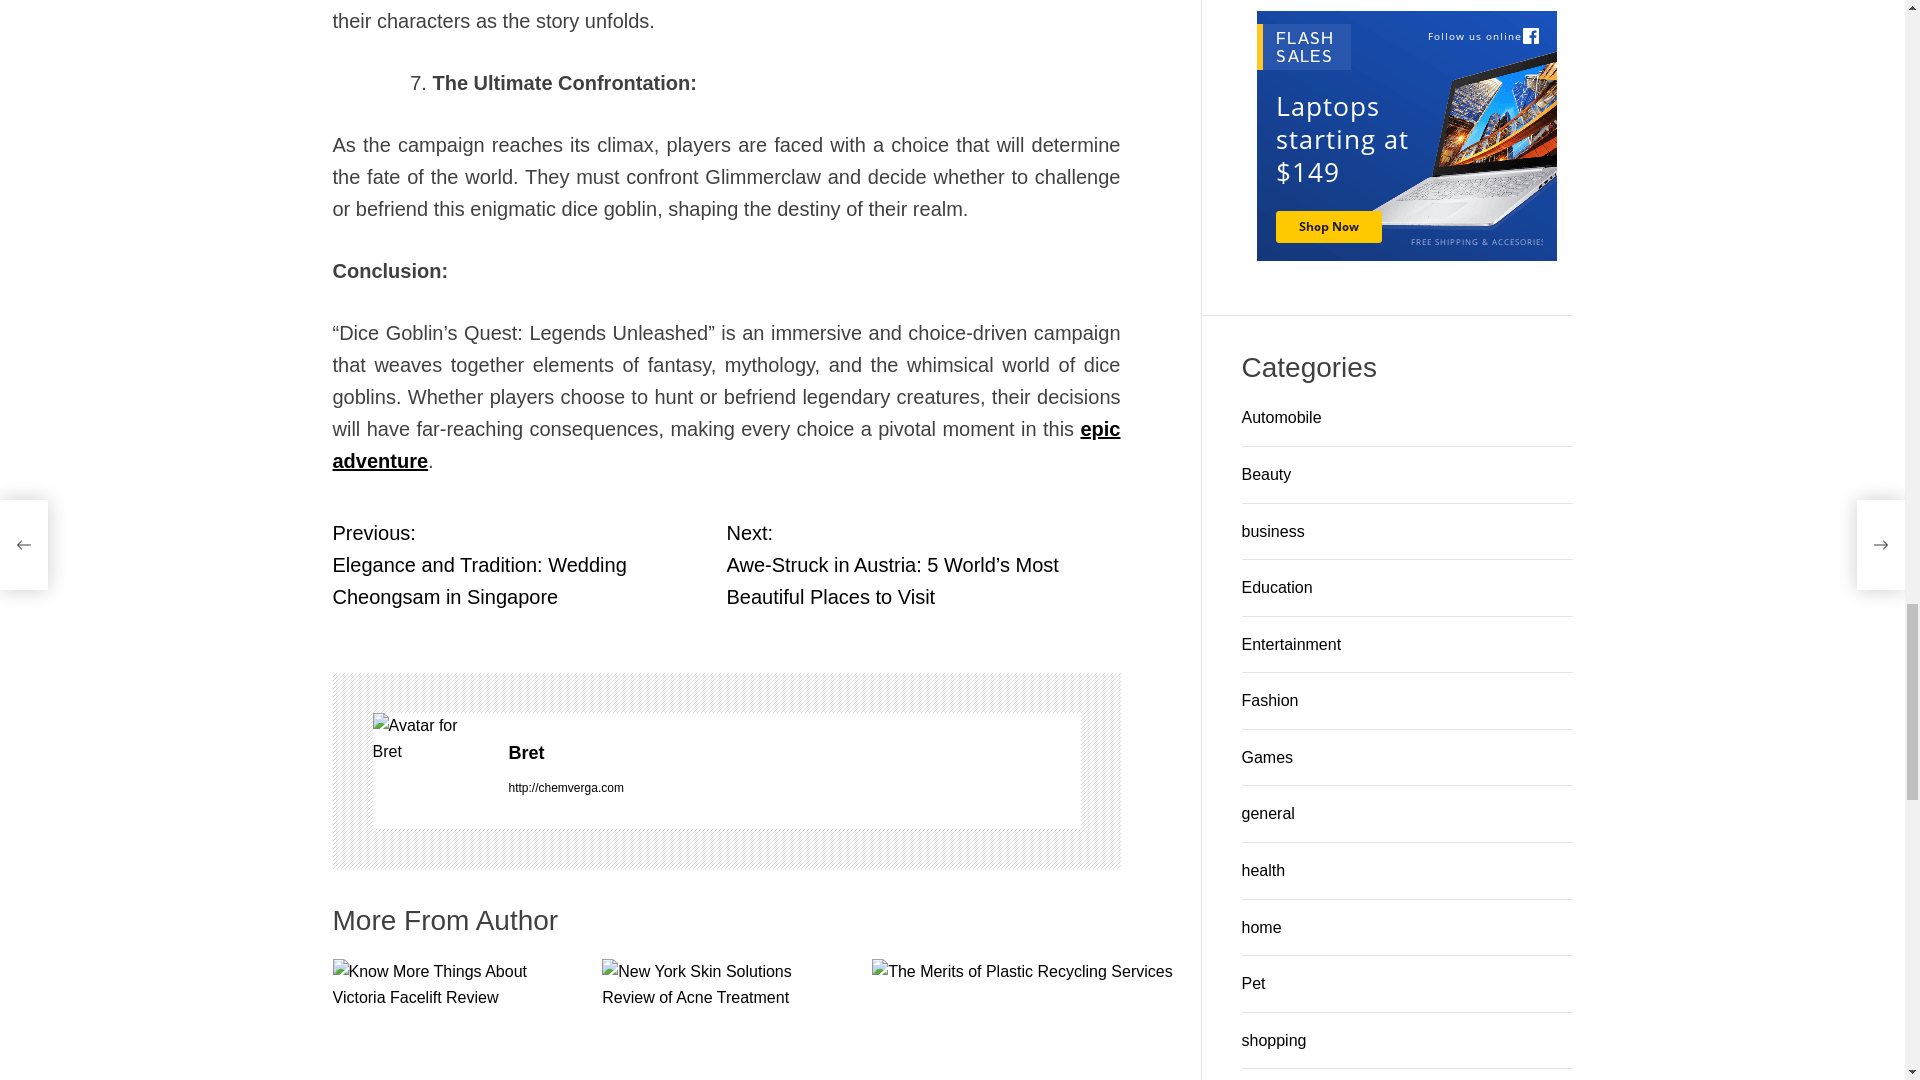  Describe the element at coordinates (794, 752) in the screenshot. I see `Bret` at that location.